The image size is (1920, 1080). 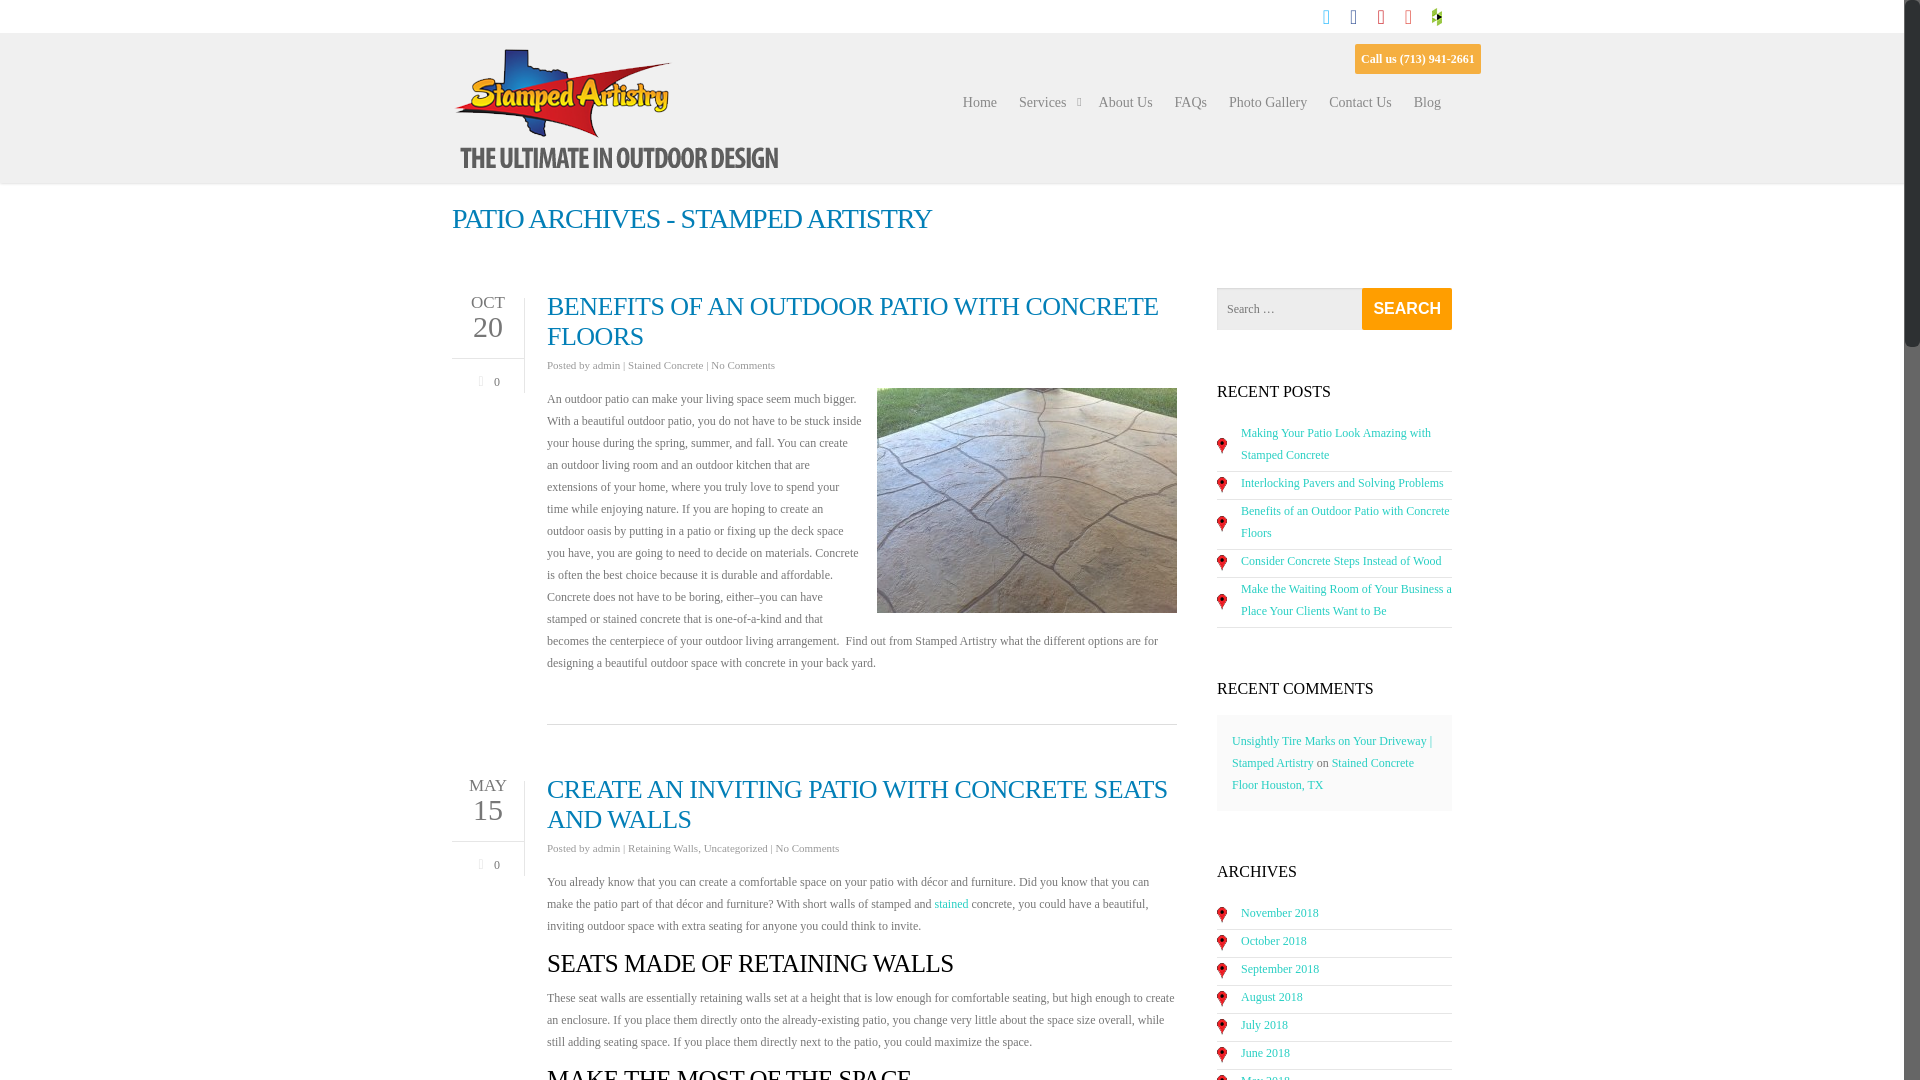 I want to click on Posts by admin, so click(x=606, y=848).